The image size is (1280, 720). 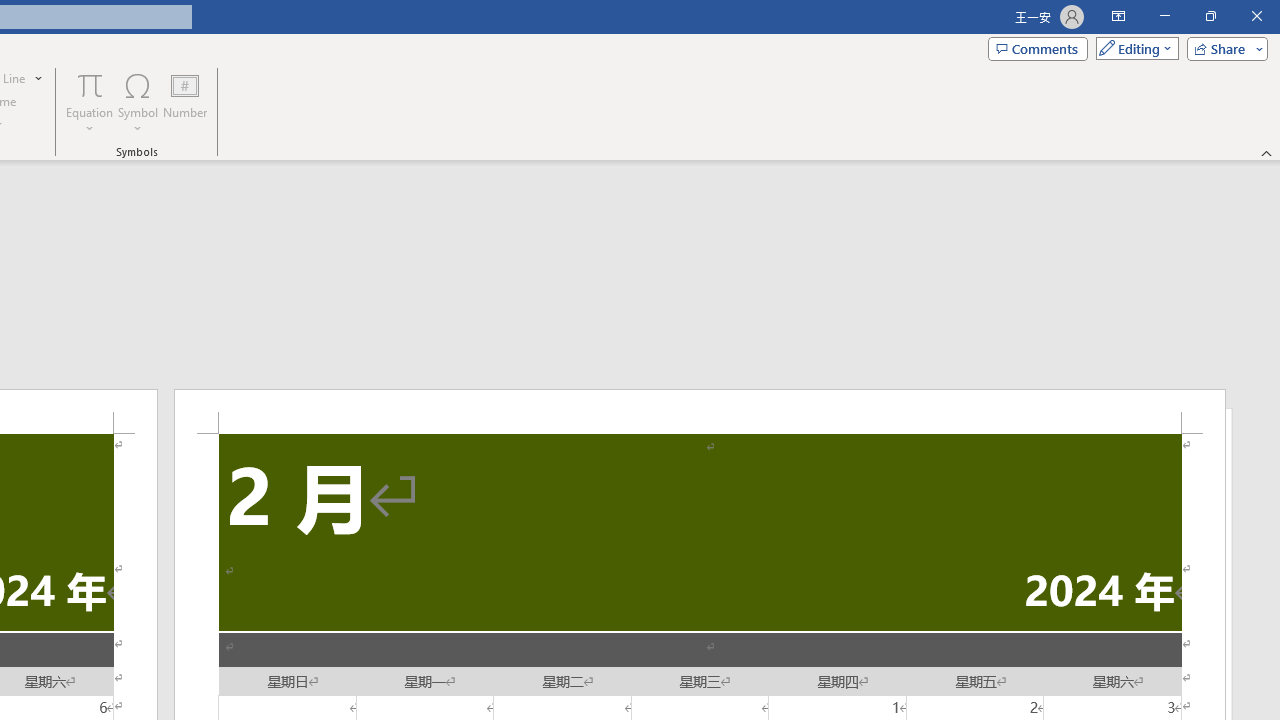 What do you see at coordinates (1164, 16) in the screenshot?
I see `Minimize` at bounding box center [1164, 16].